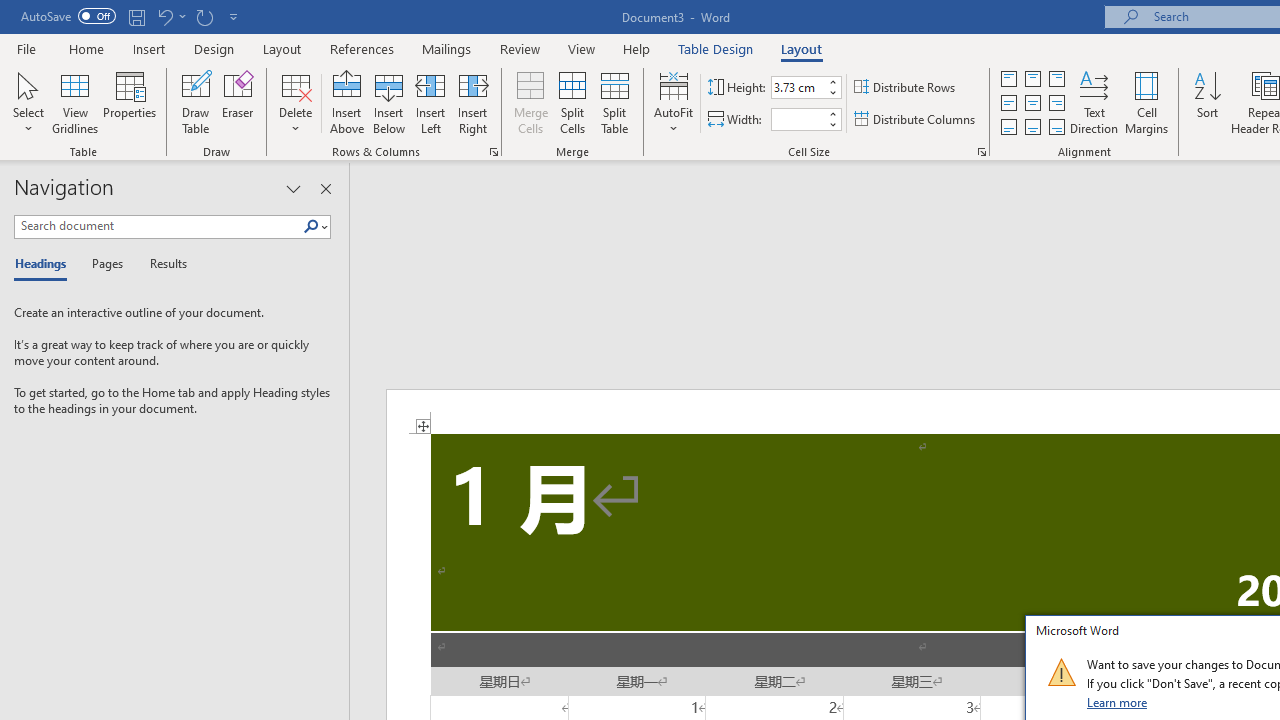  I want to click on Less, so click(832, 124).